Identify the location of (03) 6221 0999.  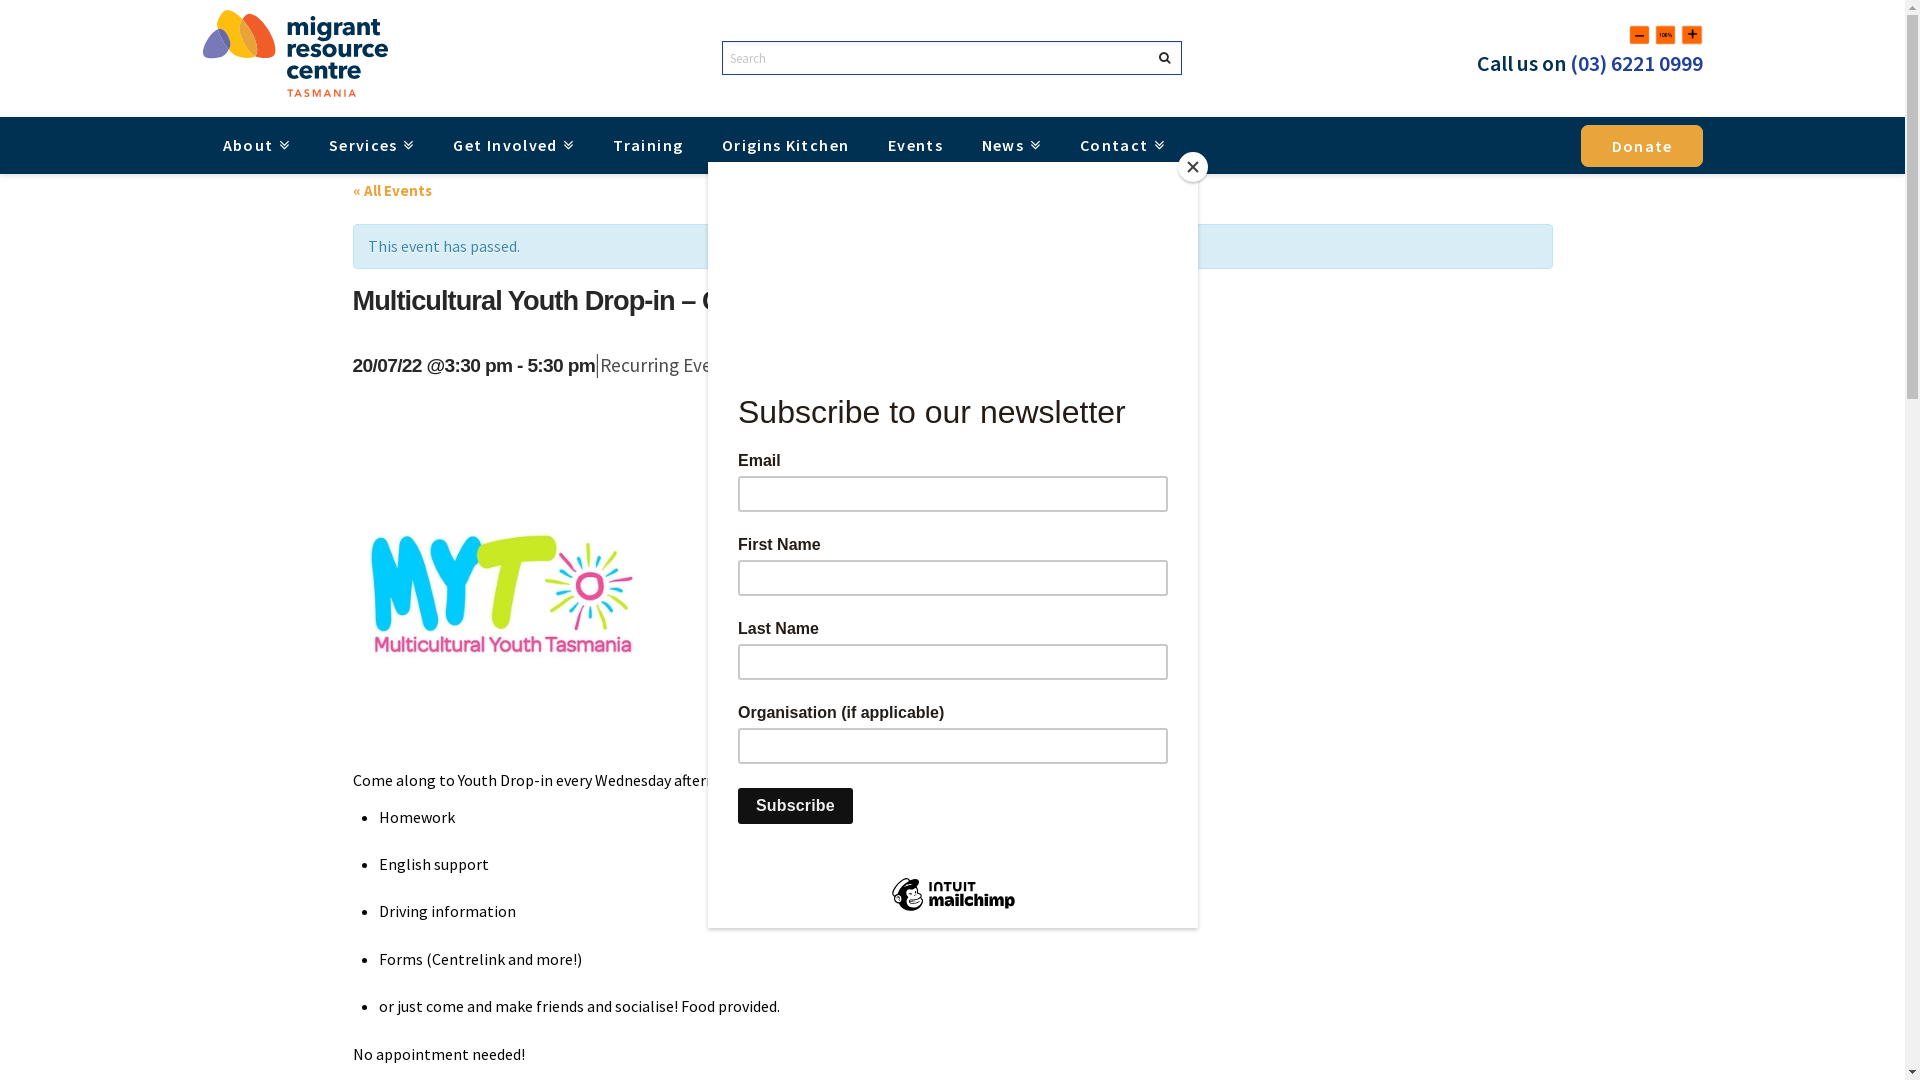
(1636, 63).